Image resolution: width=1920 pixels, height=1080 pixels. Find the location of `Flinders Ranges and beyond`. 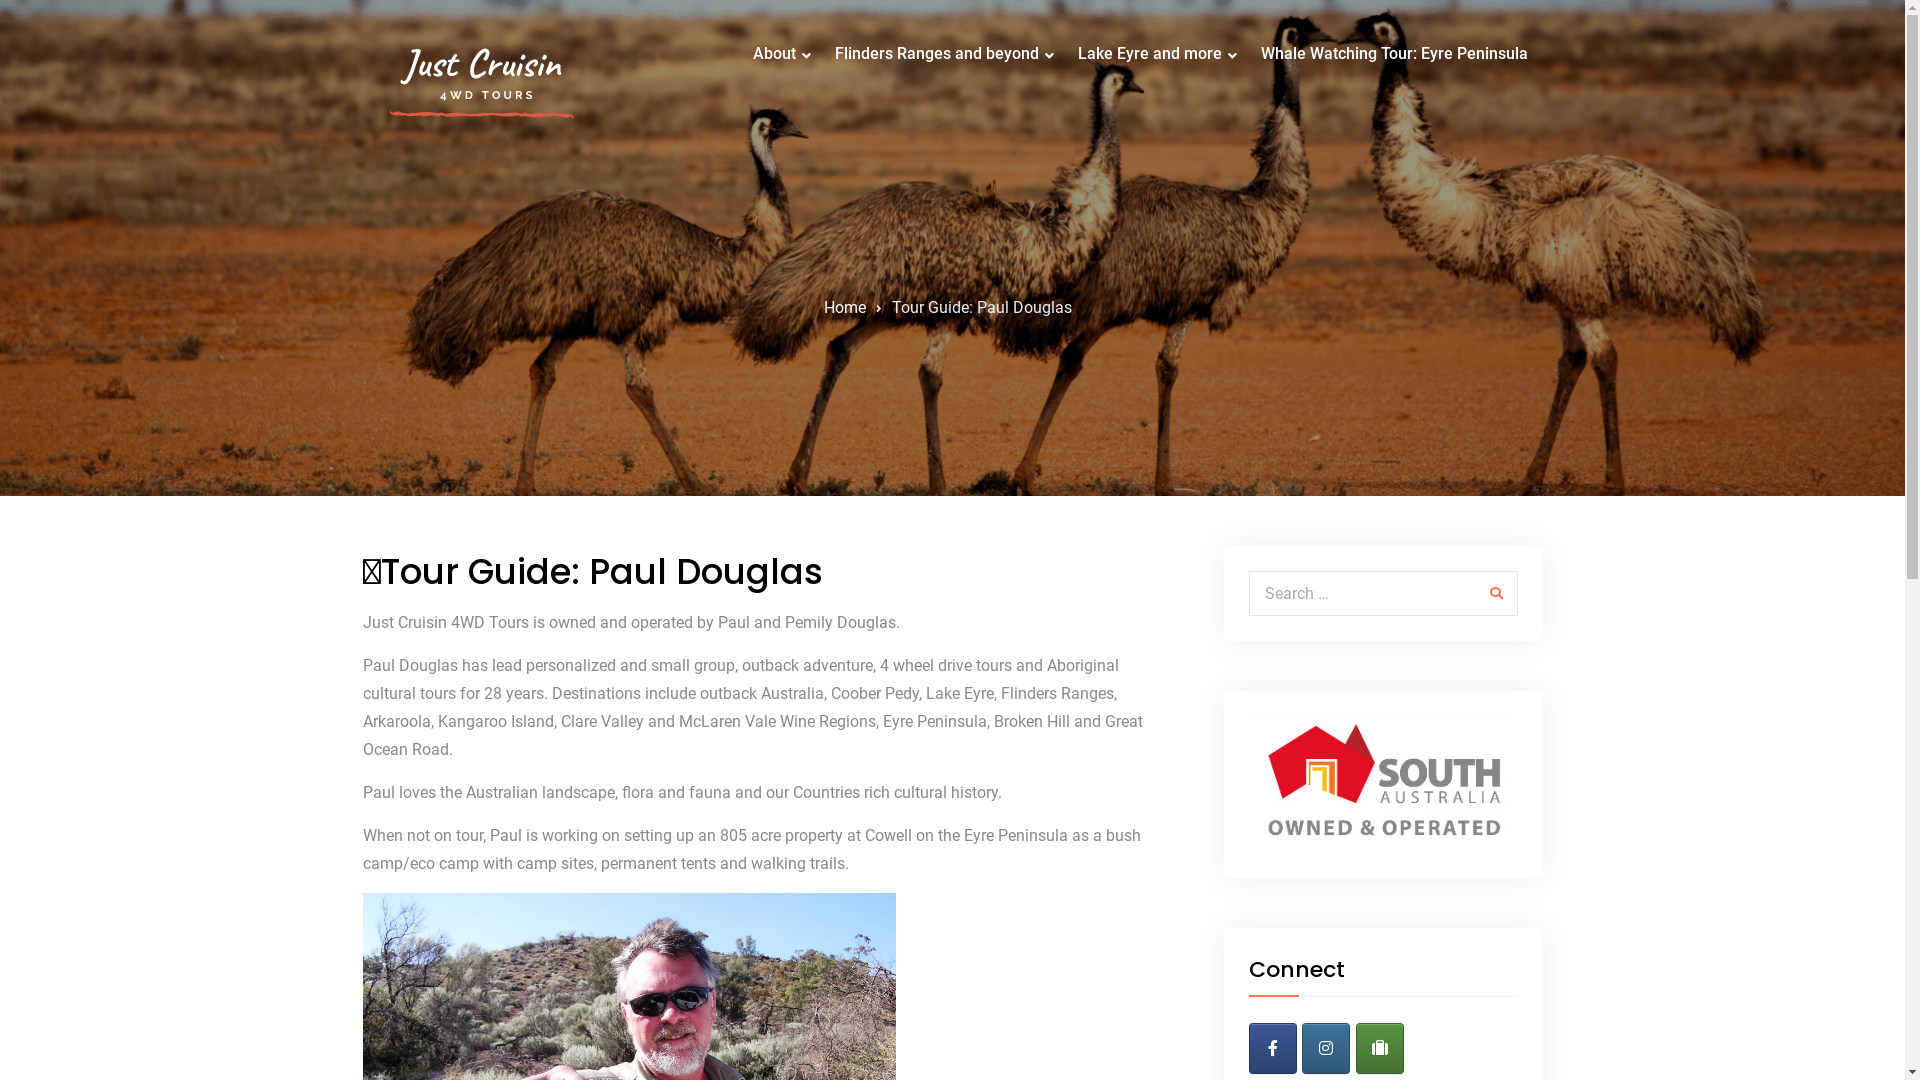

Flinders Ranges and beyond is located at coordinates (940, 54).